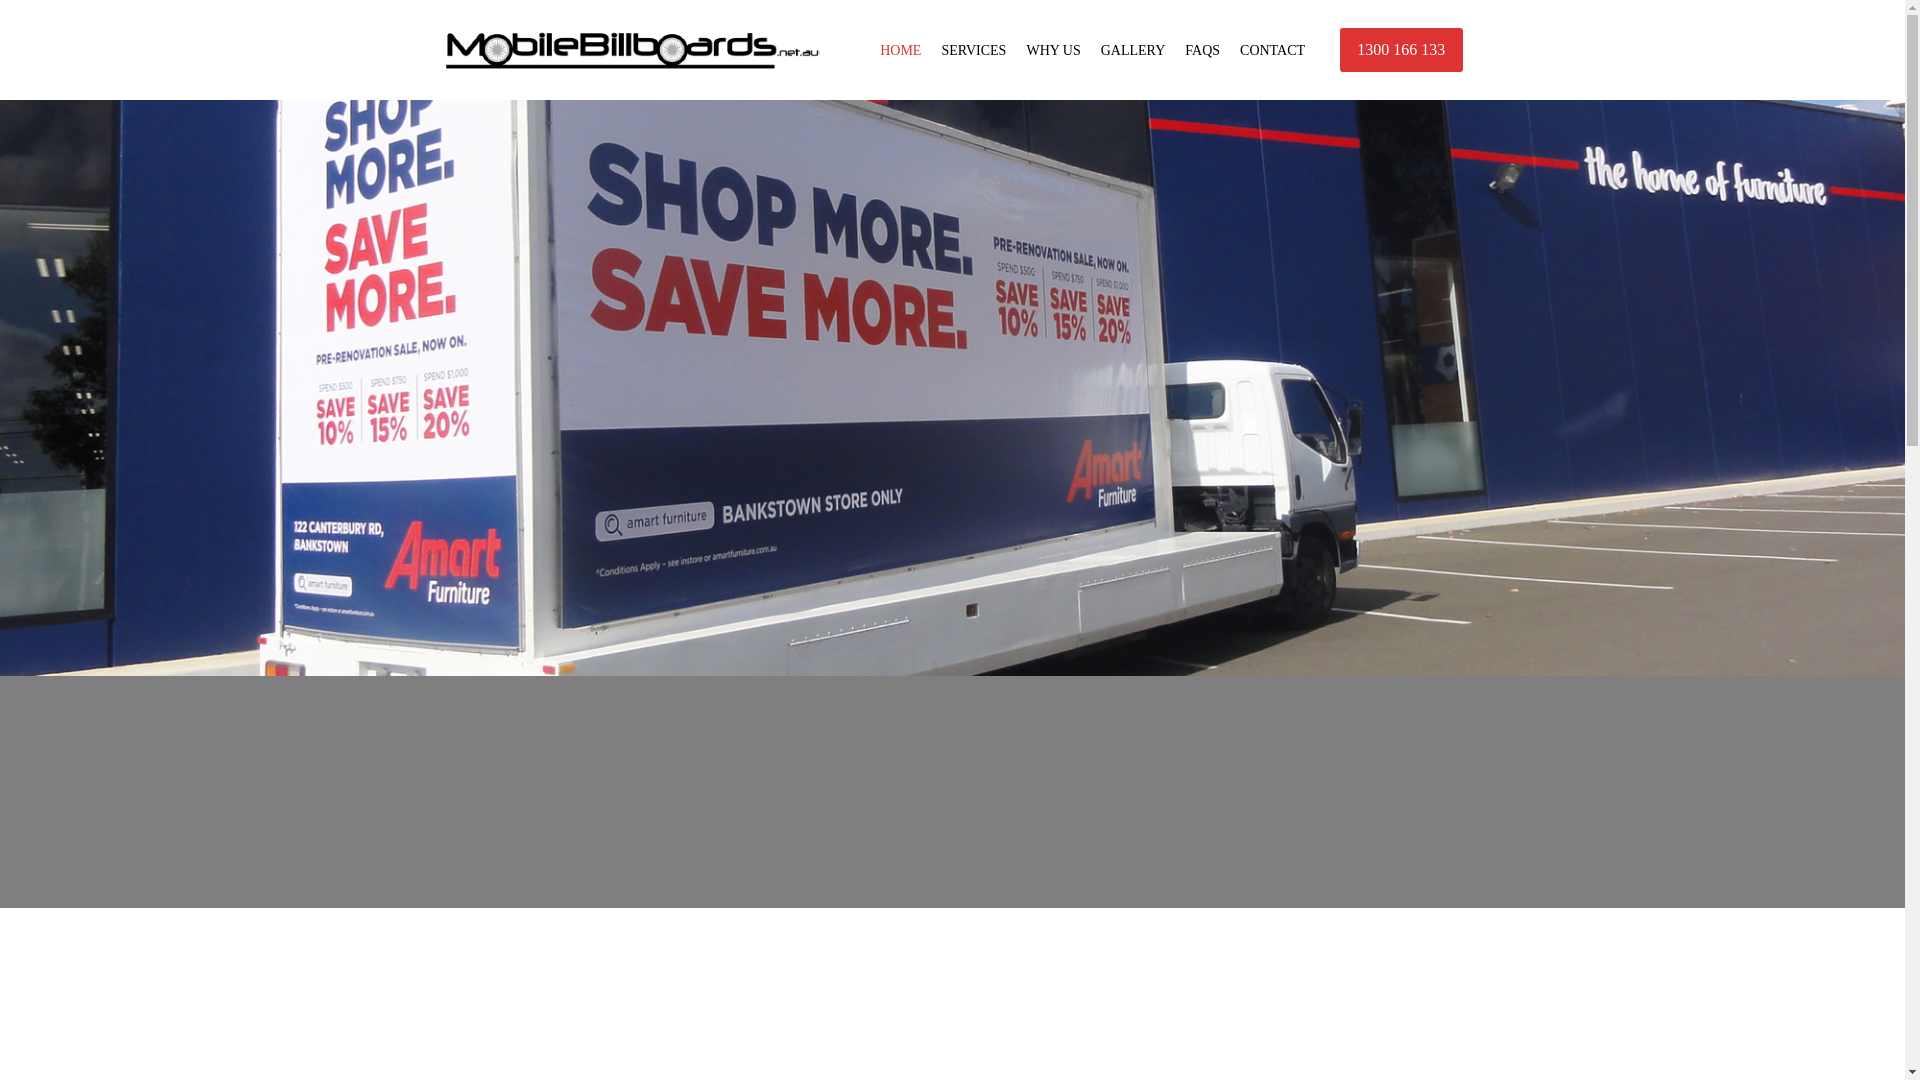  What do you see at coordinates (1202, 50) in the screenshot?
I see `FAQS` at bounding box center [1202, 50].